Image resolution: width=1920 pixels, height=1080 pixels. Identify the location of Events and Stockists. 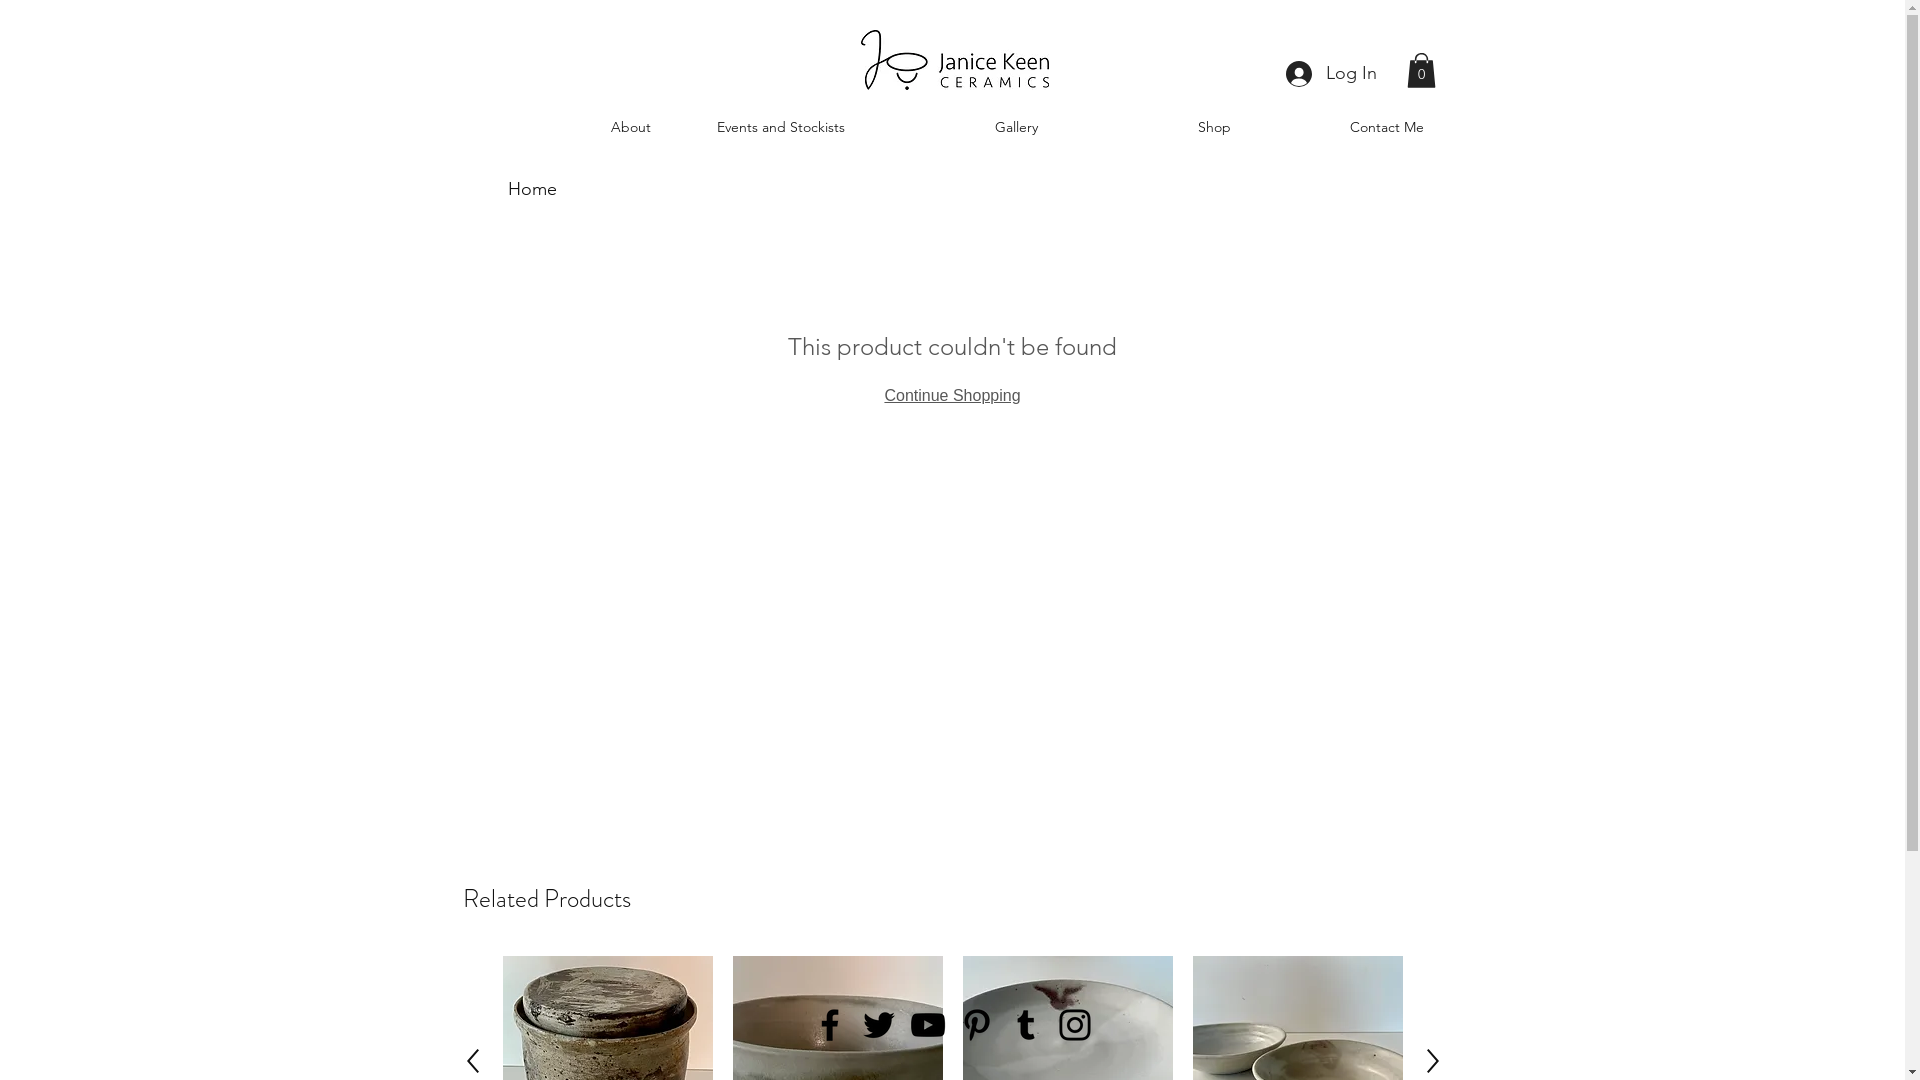
(757, 127).